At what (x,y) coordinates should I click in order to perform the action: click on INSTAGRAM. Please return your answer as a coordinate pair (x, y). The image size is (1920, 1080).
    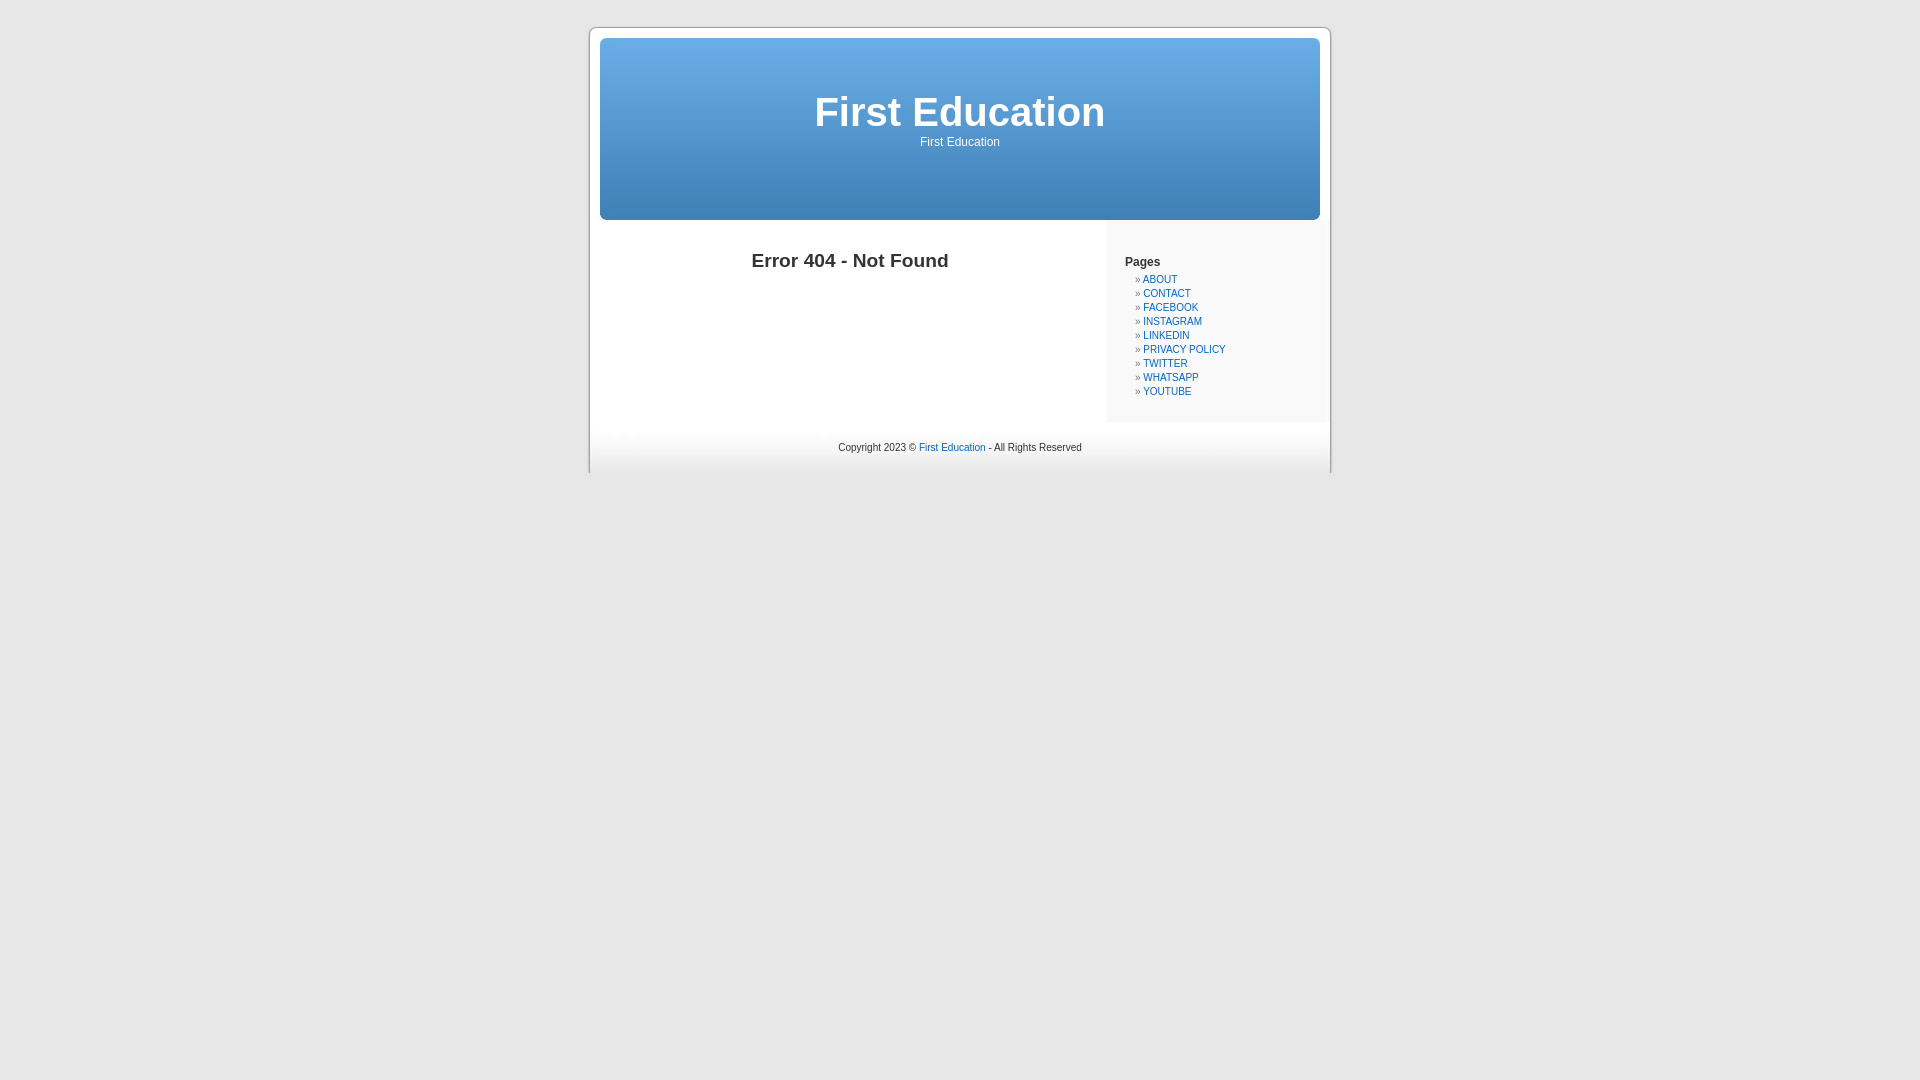
    Looking at the image, I should click on (1172, 322).